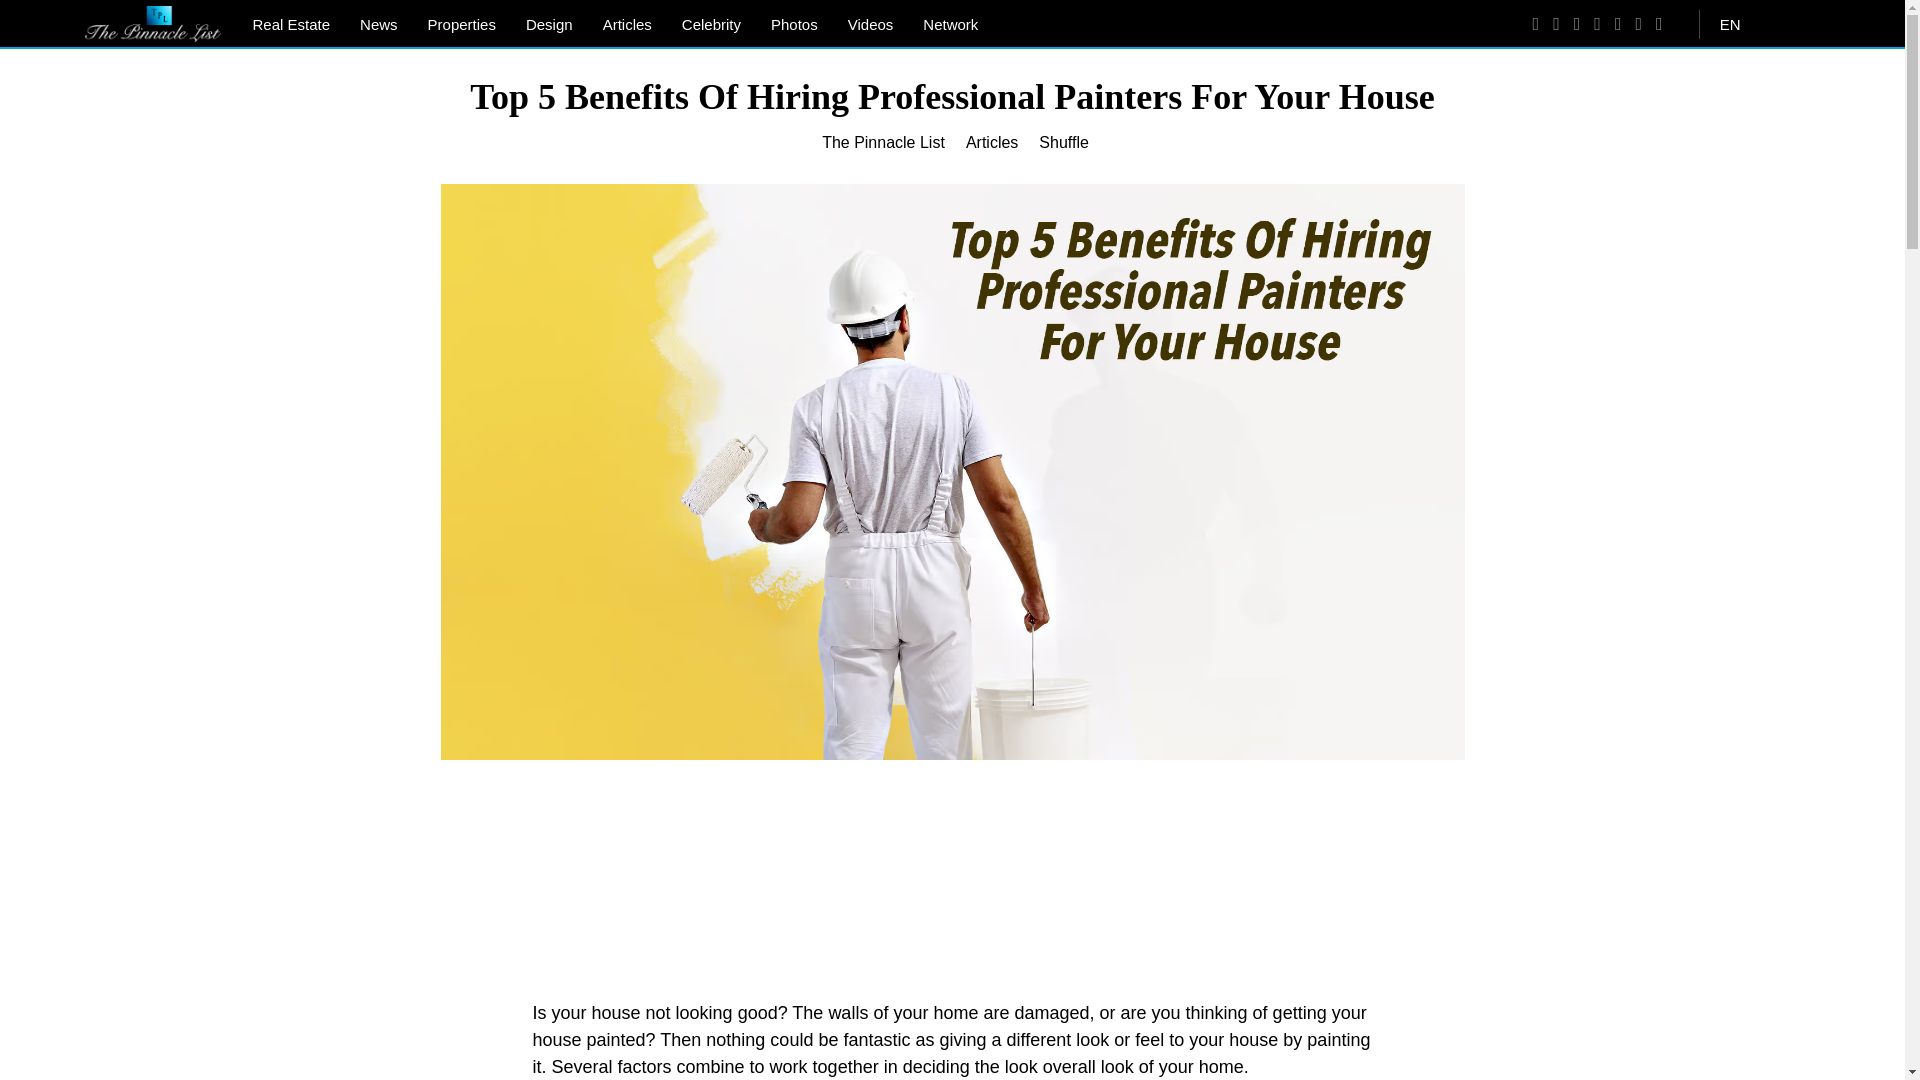  I want to click on Celebrity, so click(711, 24).